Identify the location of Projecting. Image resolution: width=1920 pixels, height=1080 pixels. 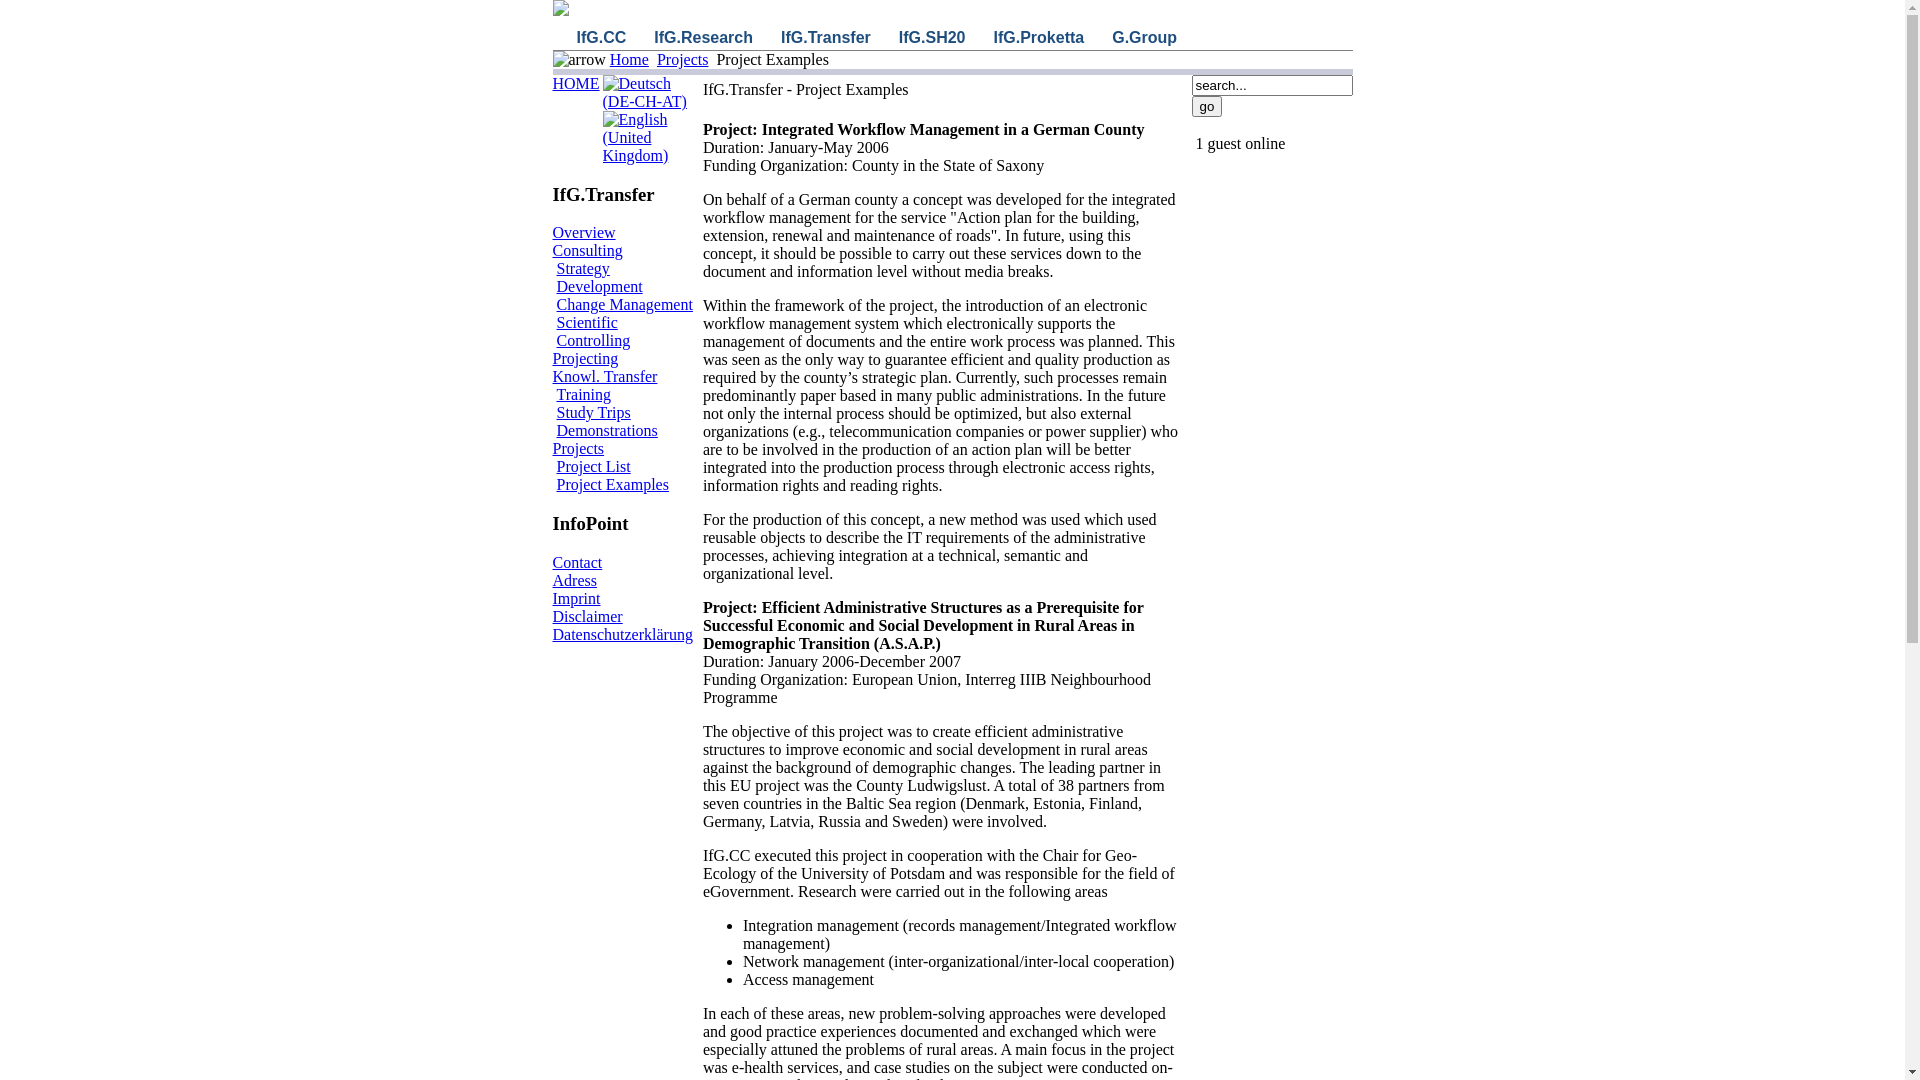
(585, 358).